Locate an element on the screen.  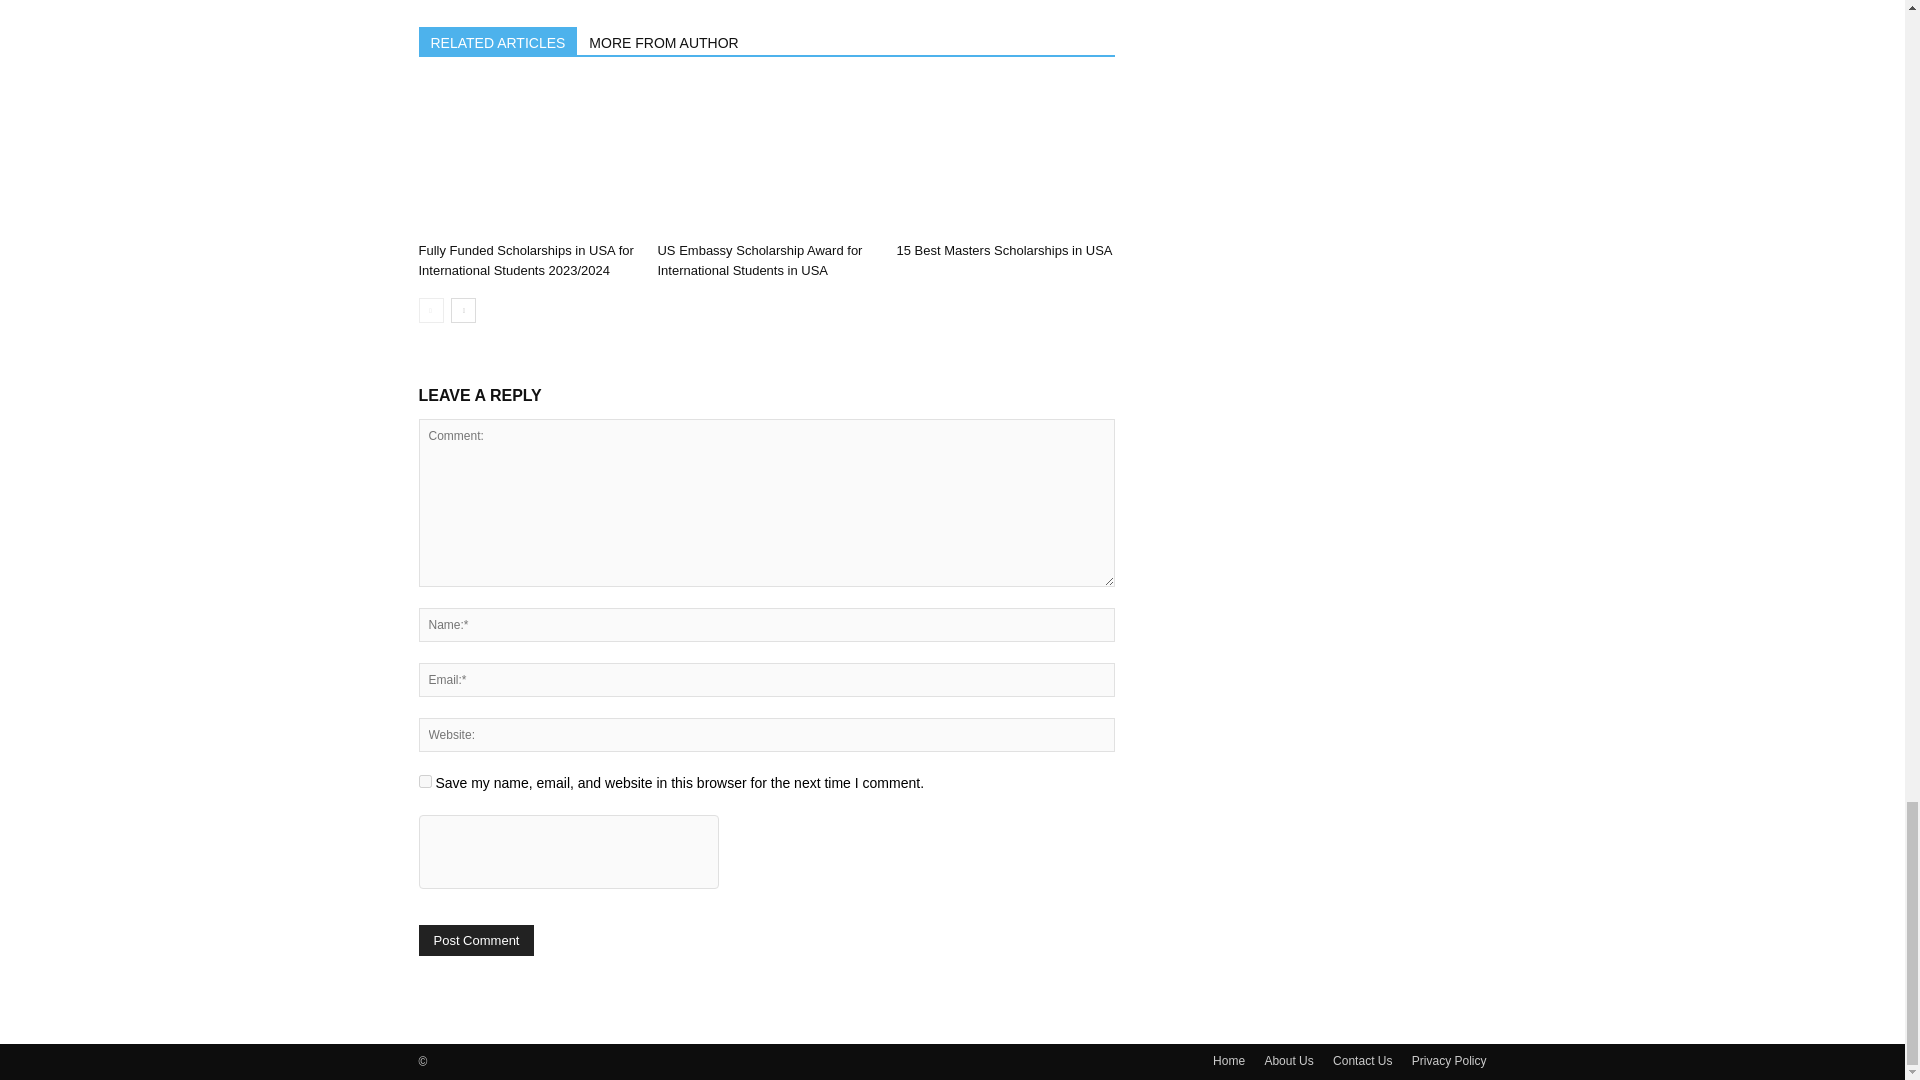
15 Best Masters Scholarships in USA is located at coordinates (1004, 250).